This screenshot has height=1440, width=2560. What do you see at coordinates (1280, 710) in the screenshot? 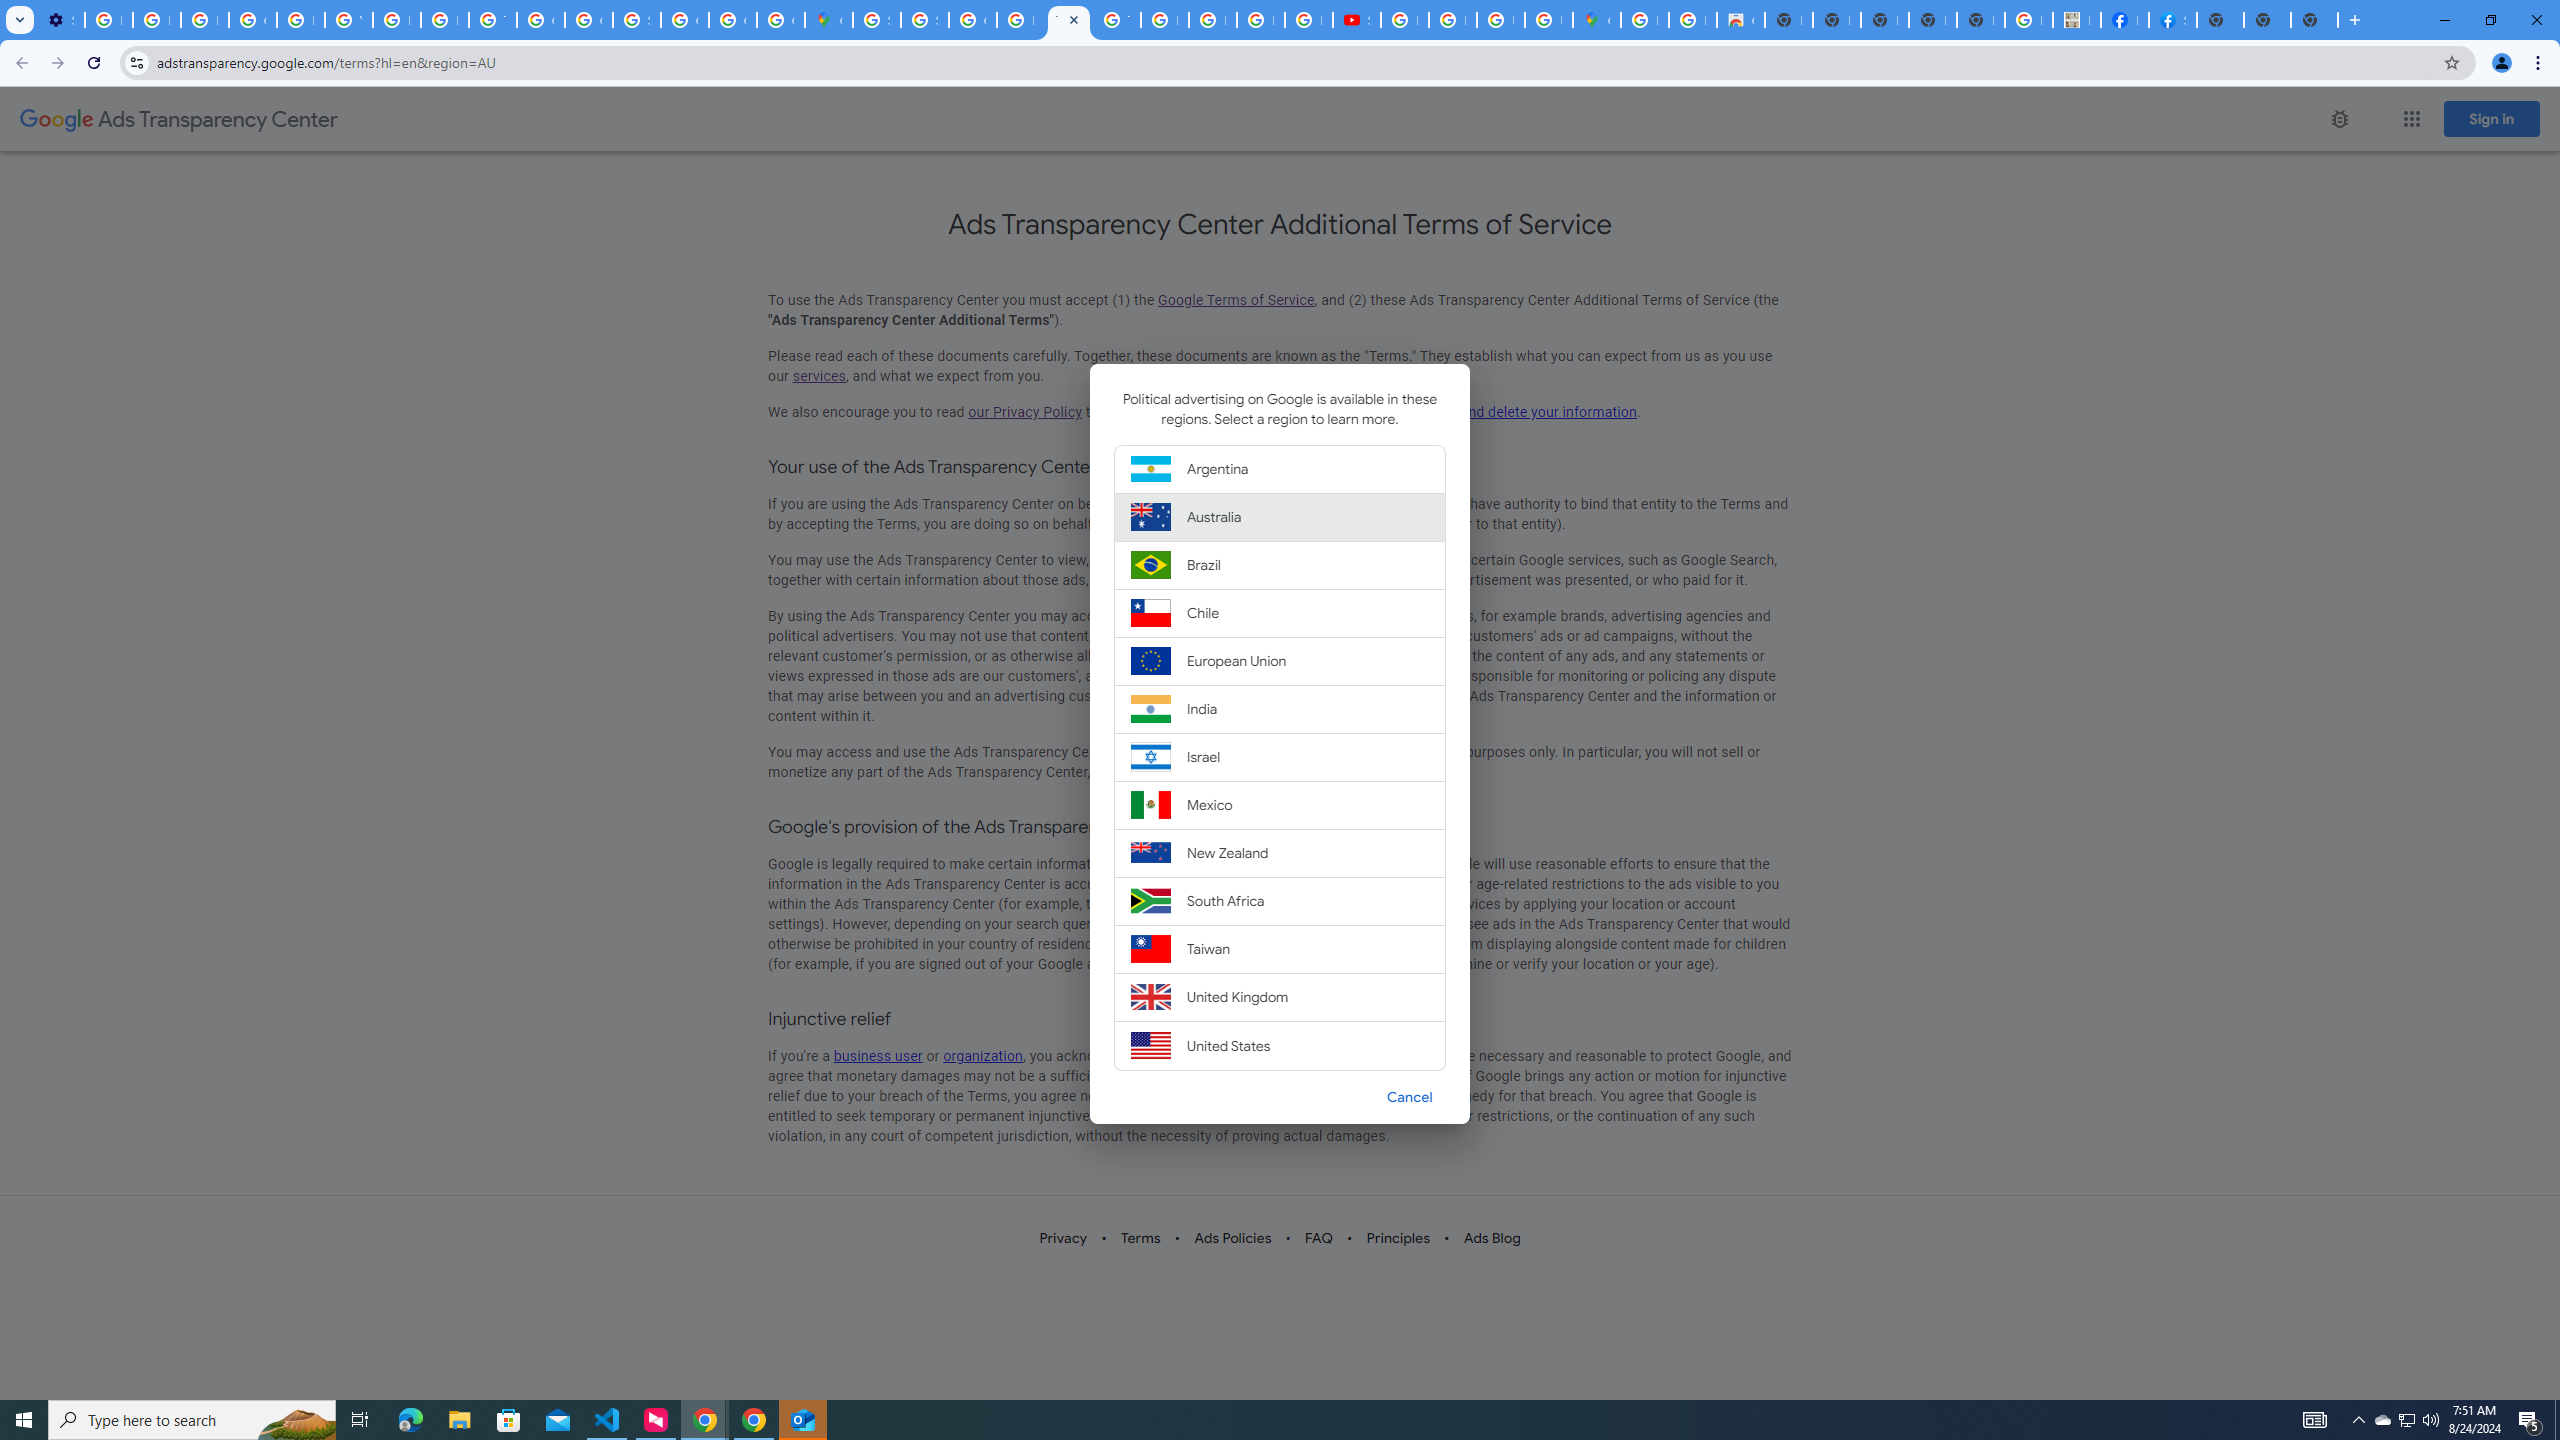
I see `India` at bounding box center [1280, 710].